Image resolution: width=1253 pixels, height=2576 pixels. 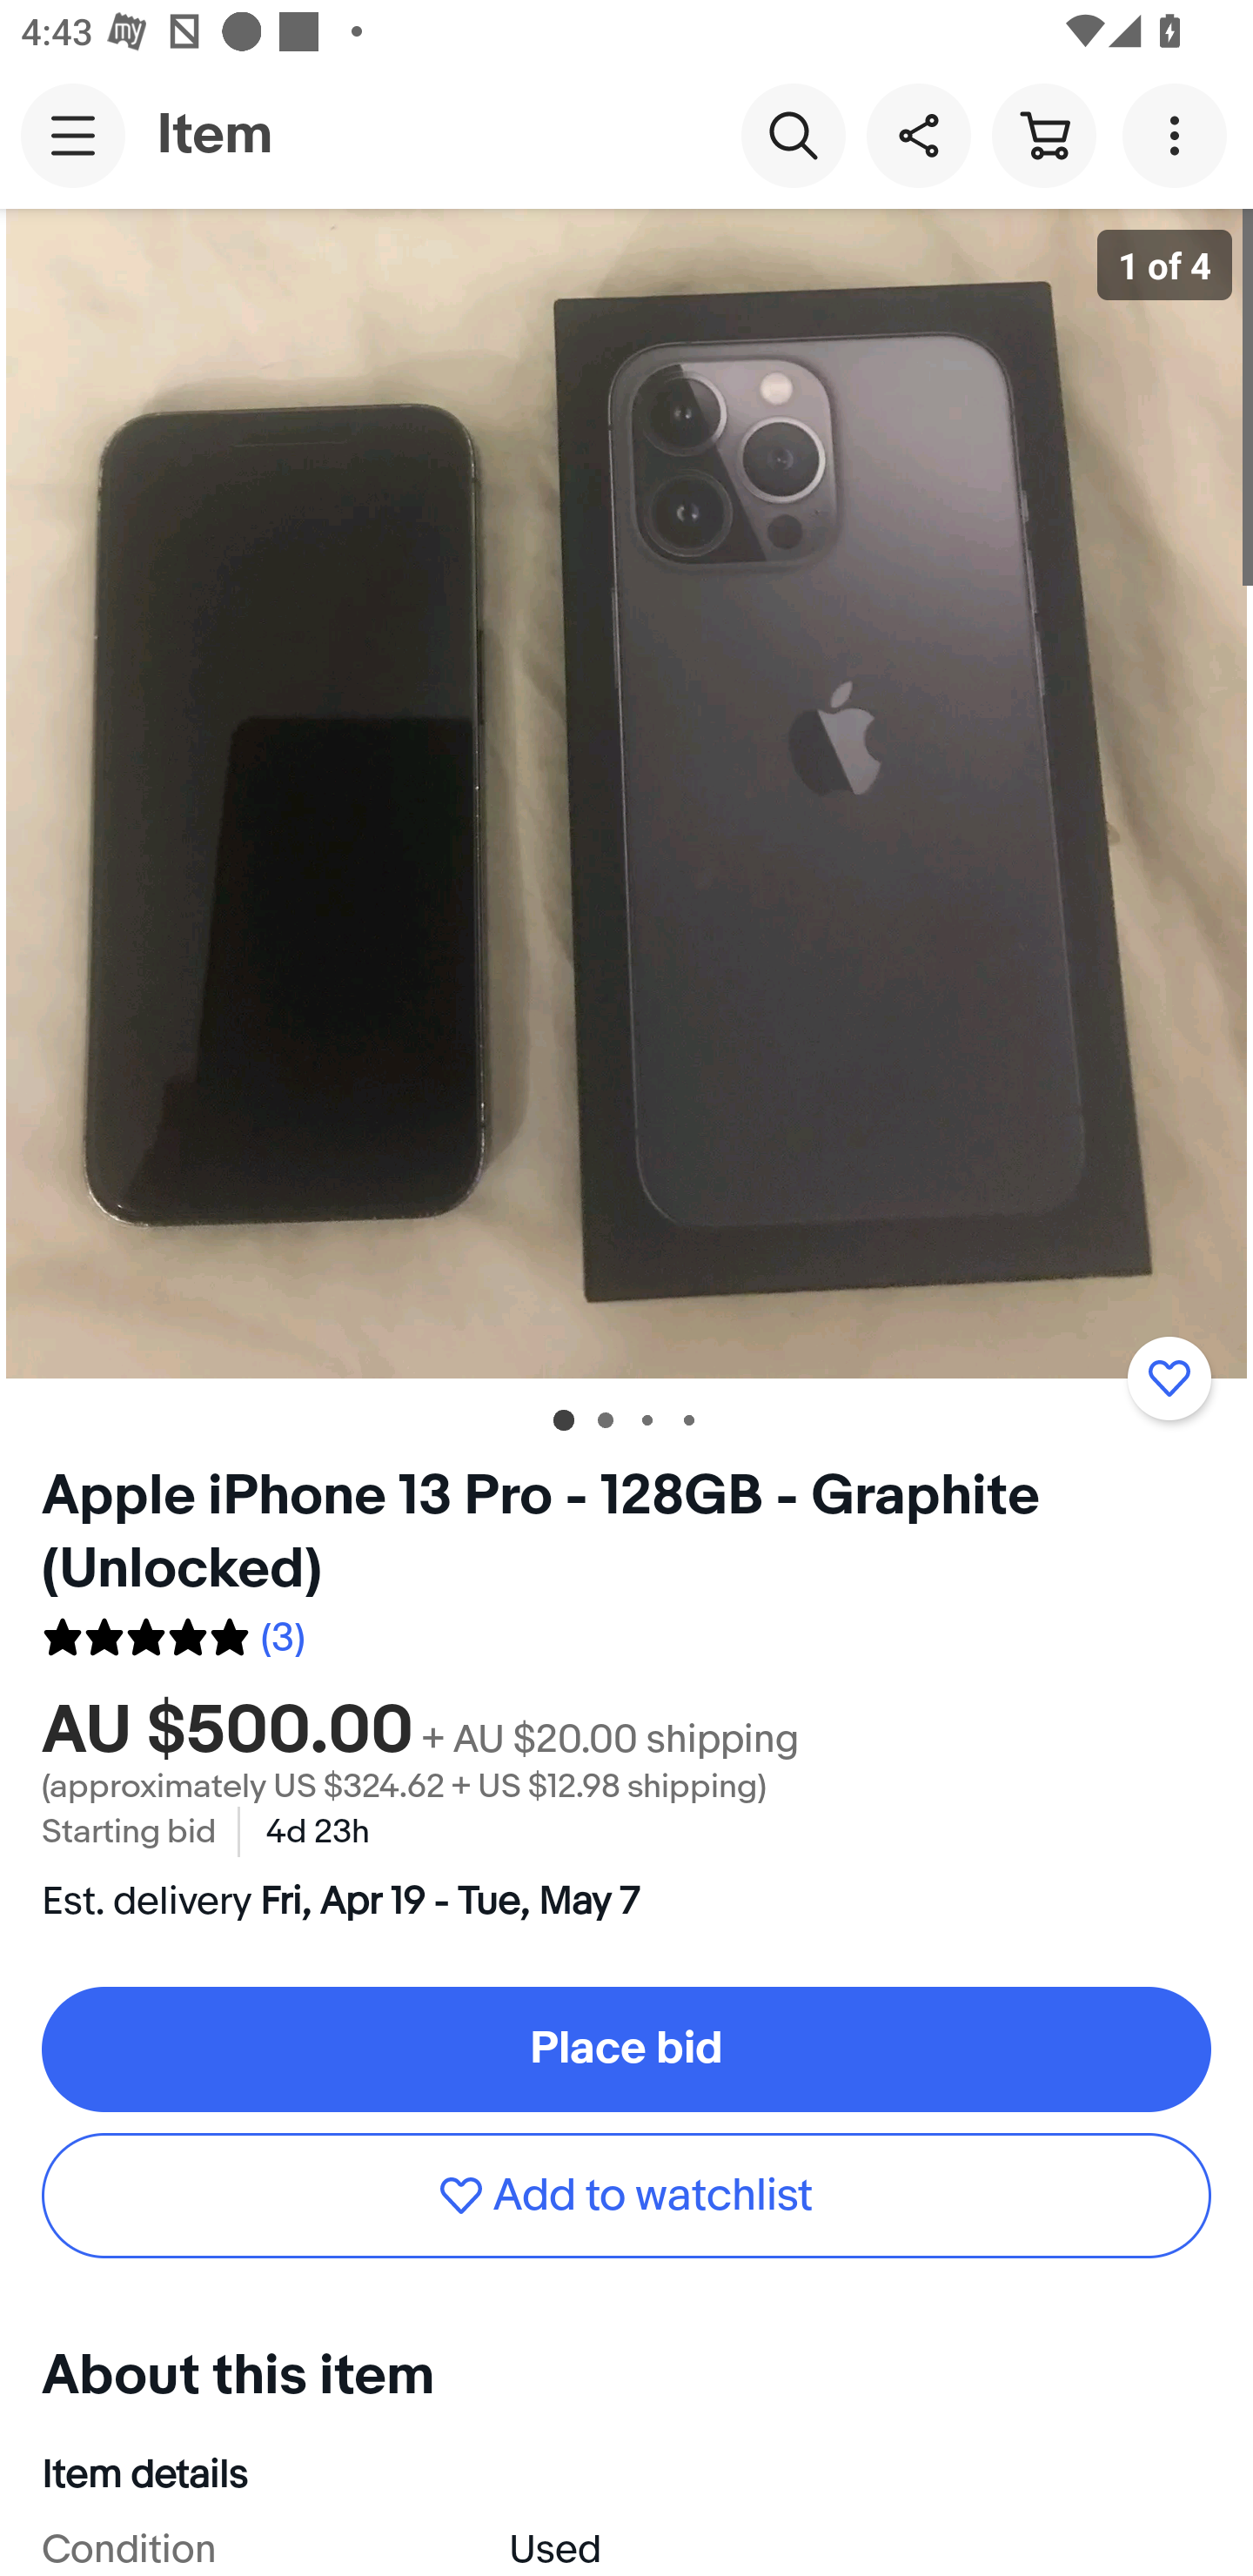 What do you see at coordinates (918, 134) in the screenshot?
I see `Share this item` at bounding box center [918, 134].